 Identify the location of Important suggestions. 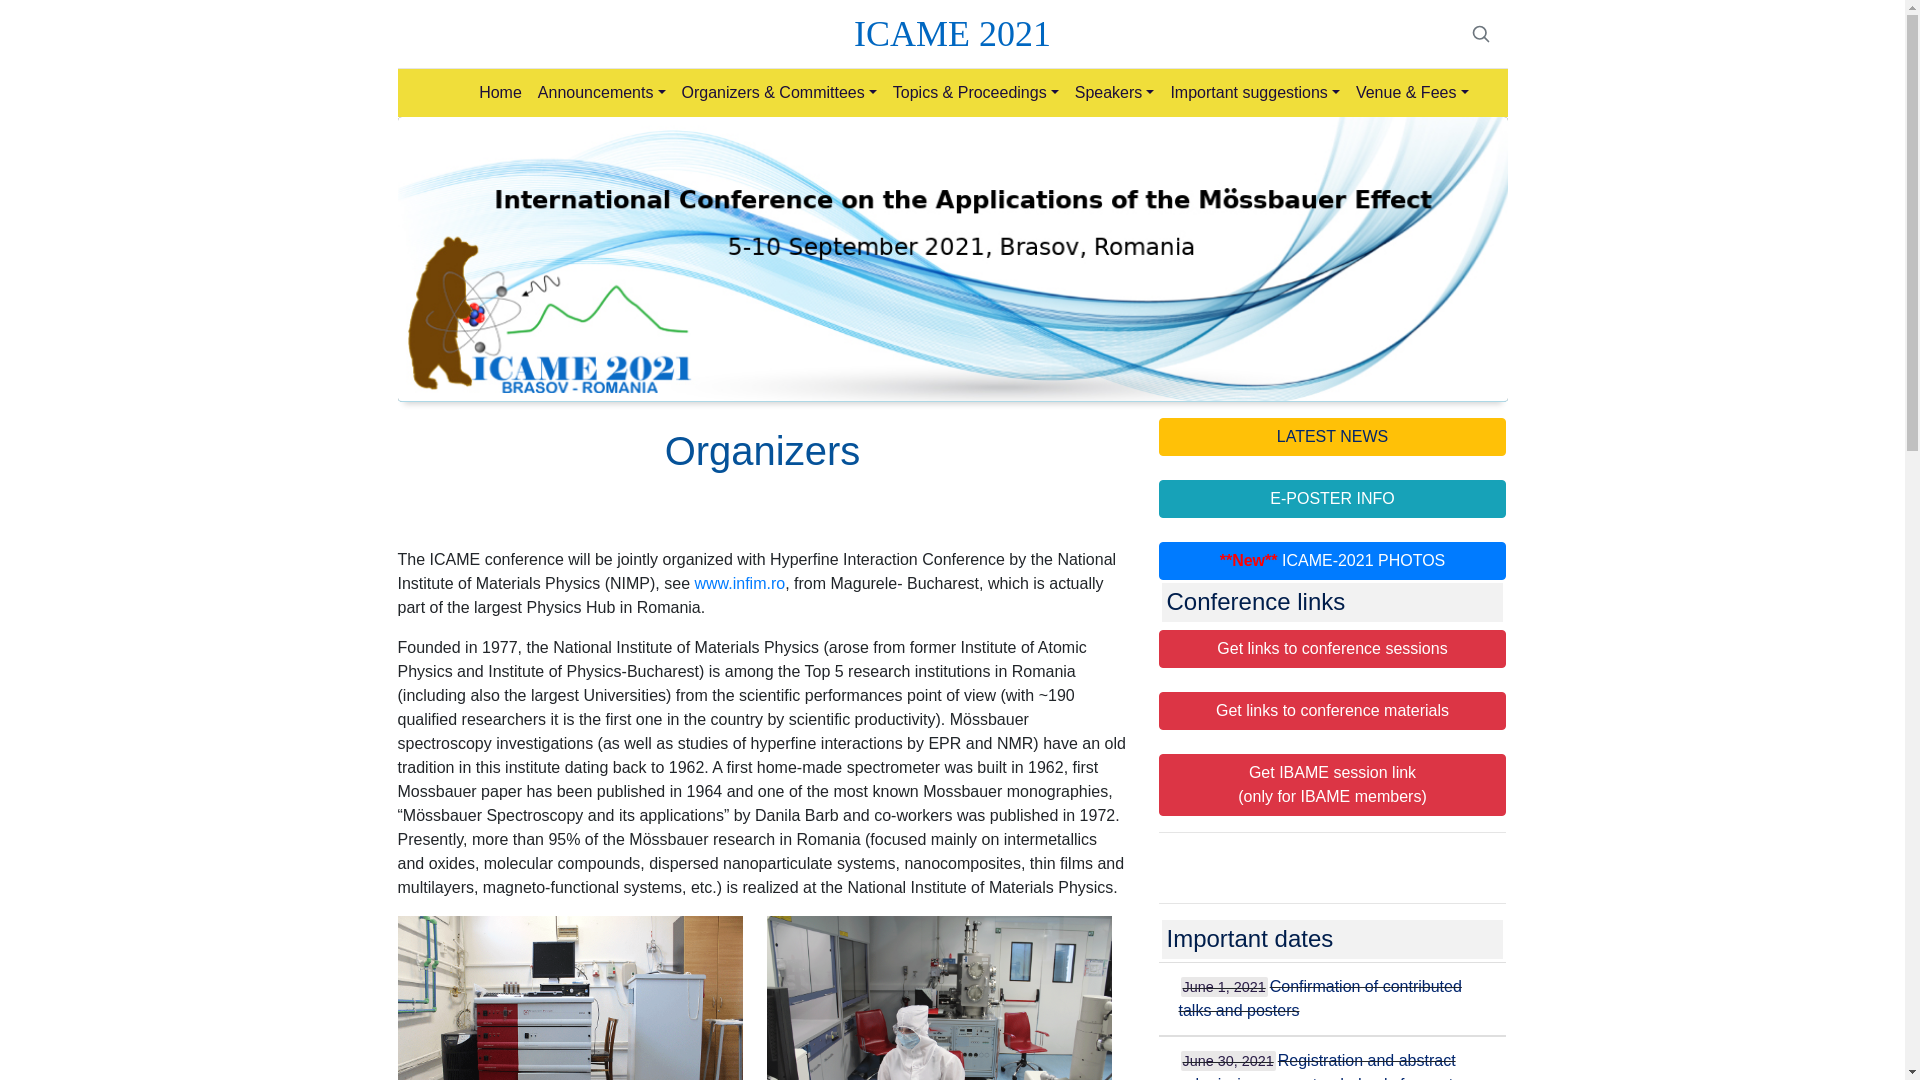
(1254, 93).